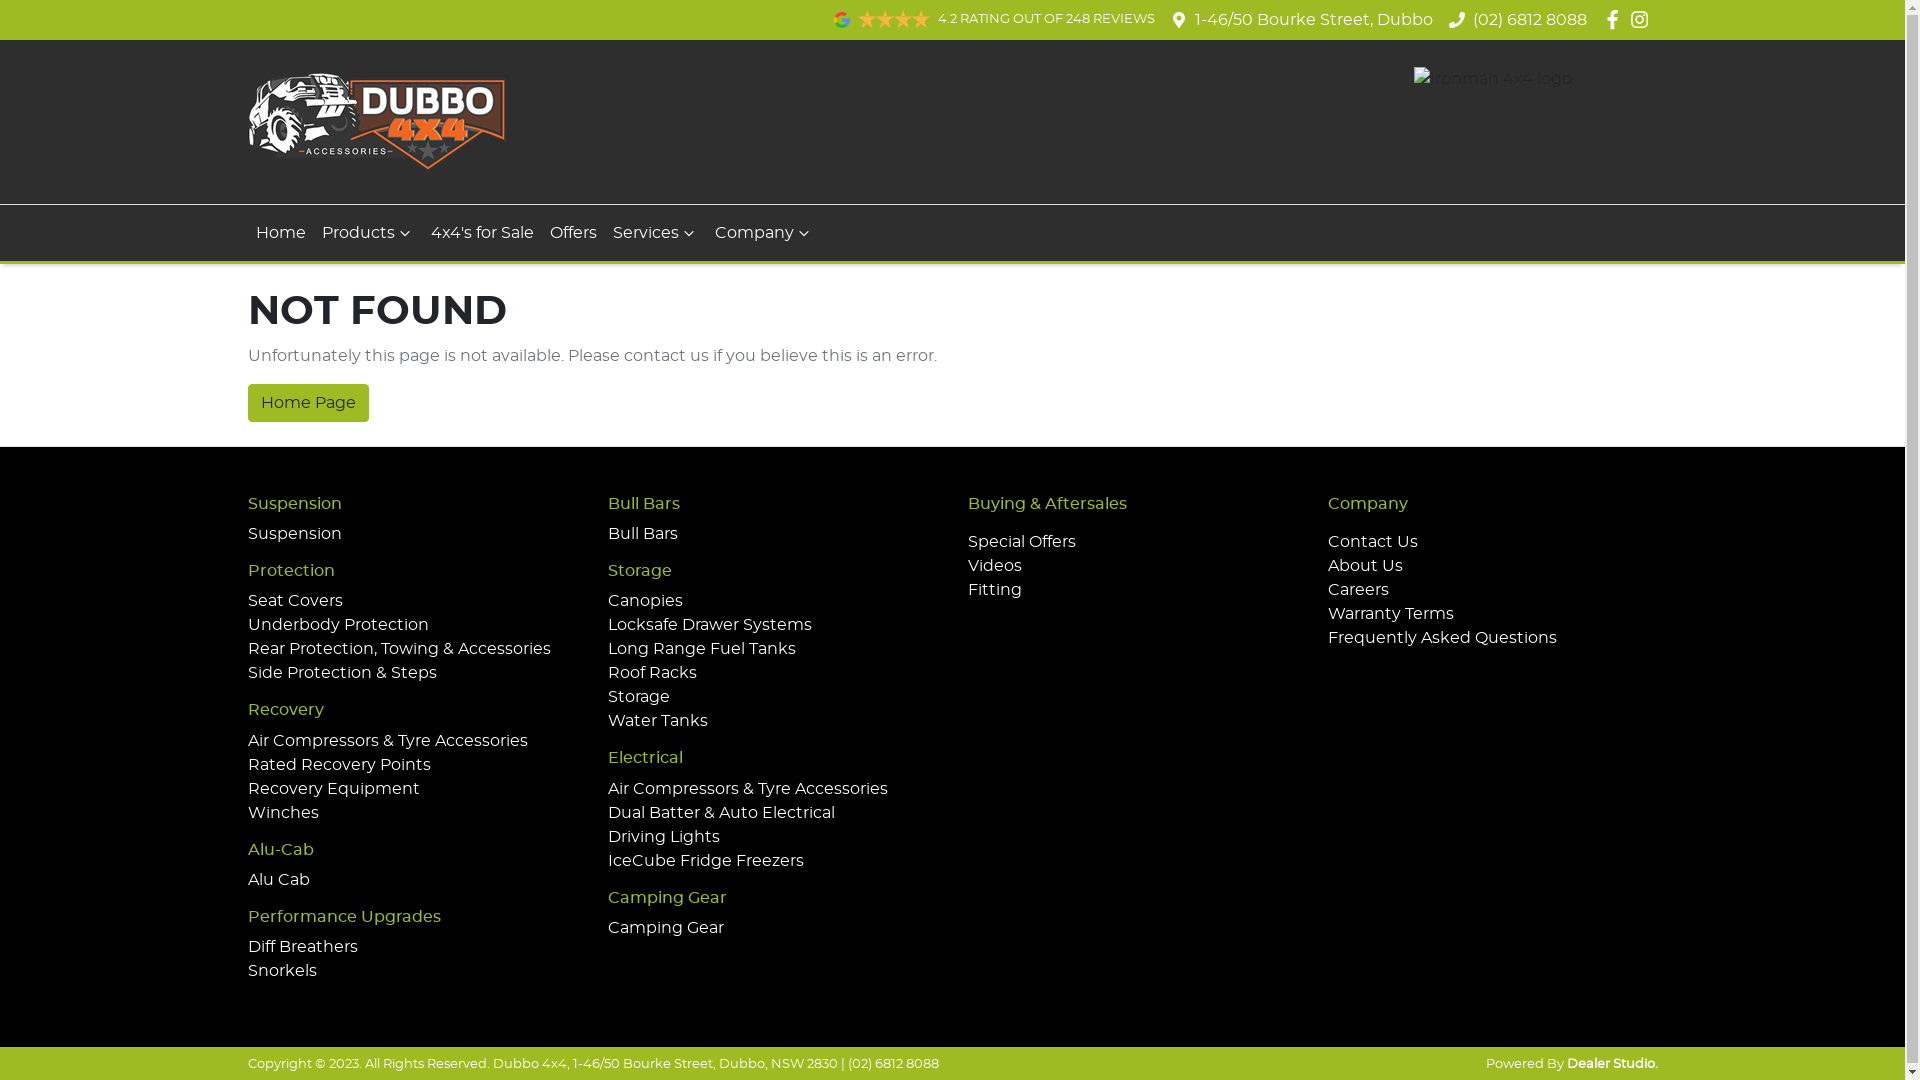 This screenshot has width=1920, height=1080. What do you see at coordinates (284, 813) in the screenshot?
I see `Winches` at bounding box center [284, 813].